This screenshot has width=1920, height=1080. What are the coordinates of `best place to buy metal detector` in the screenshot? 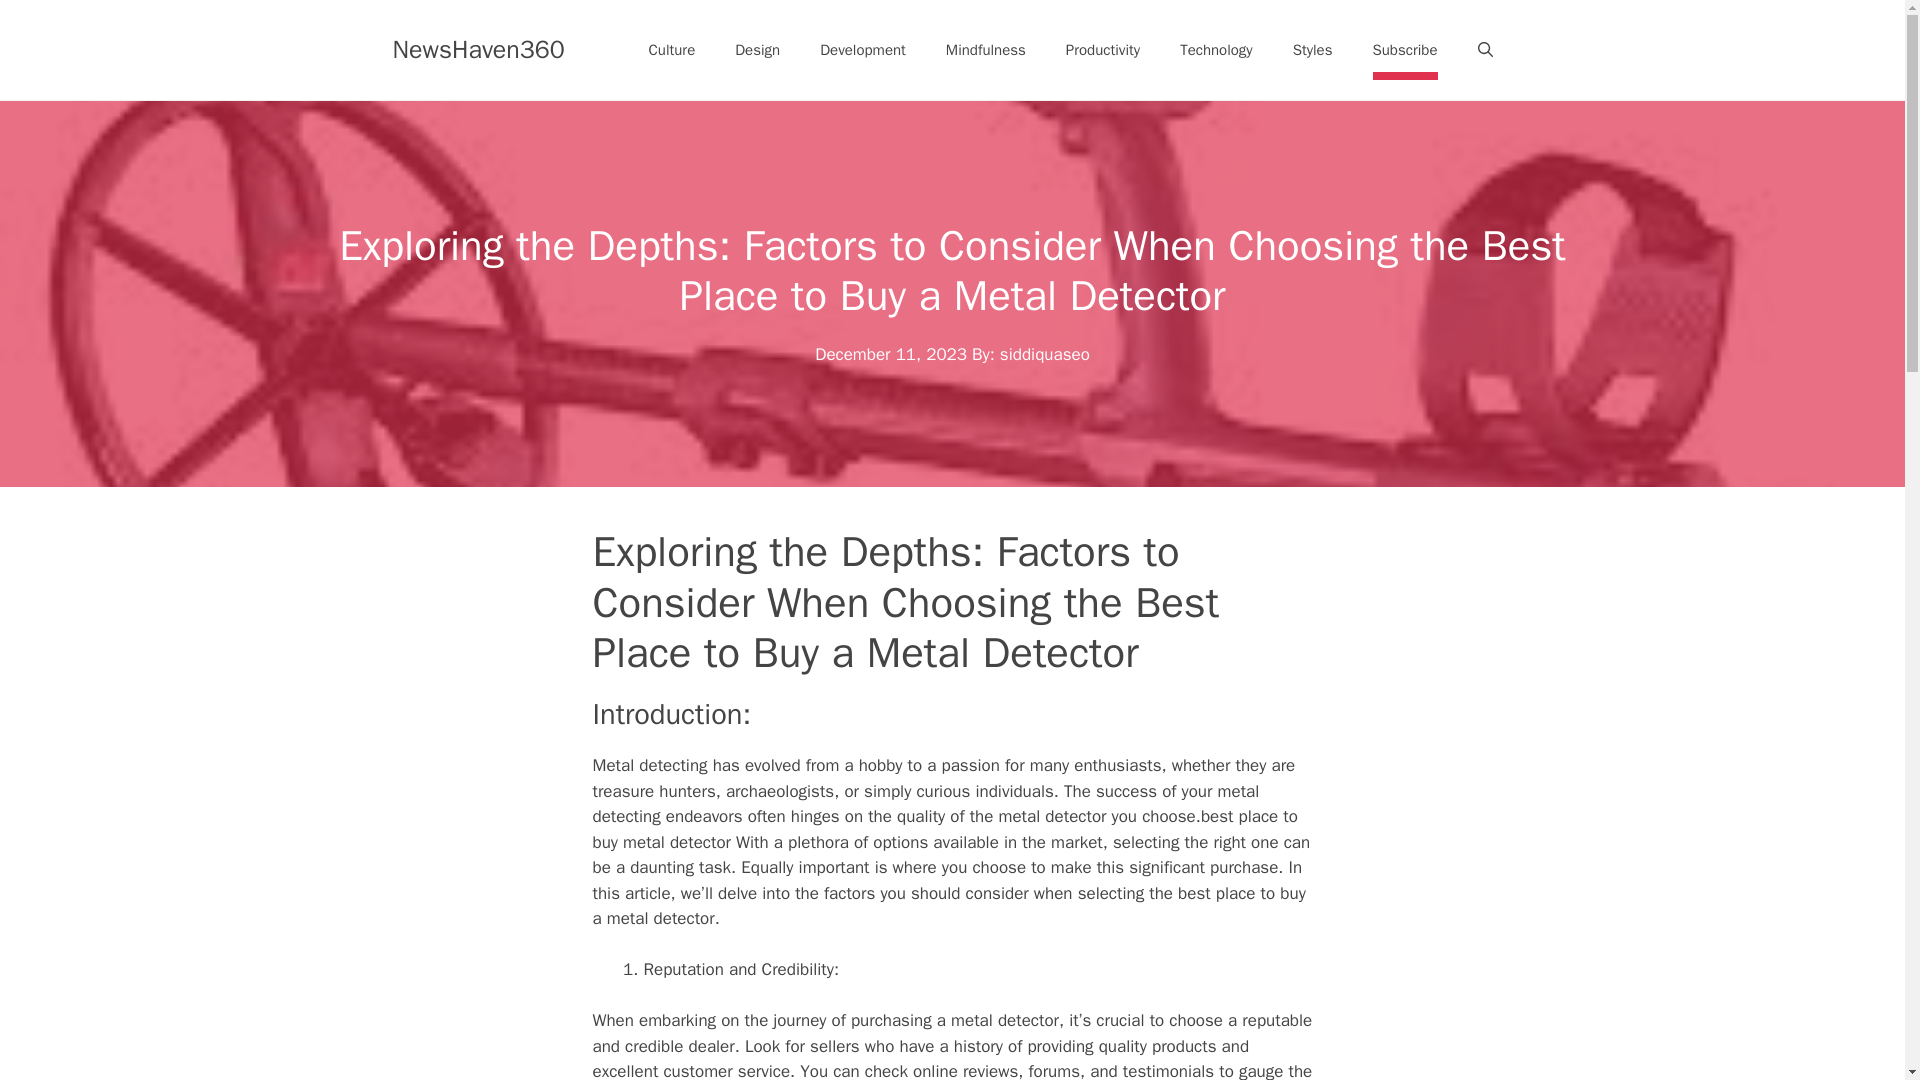 It's located at (944, 829).